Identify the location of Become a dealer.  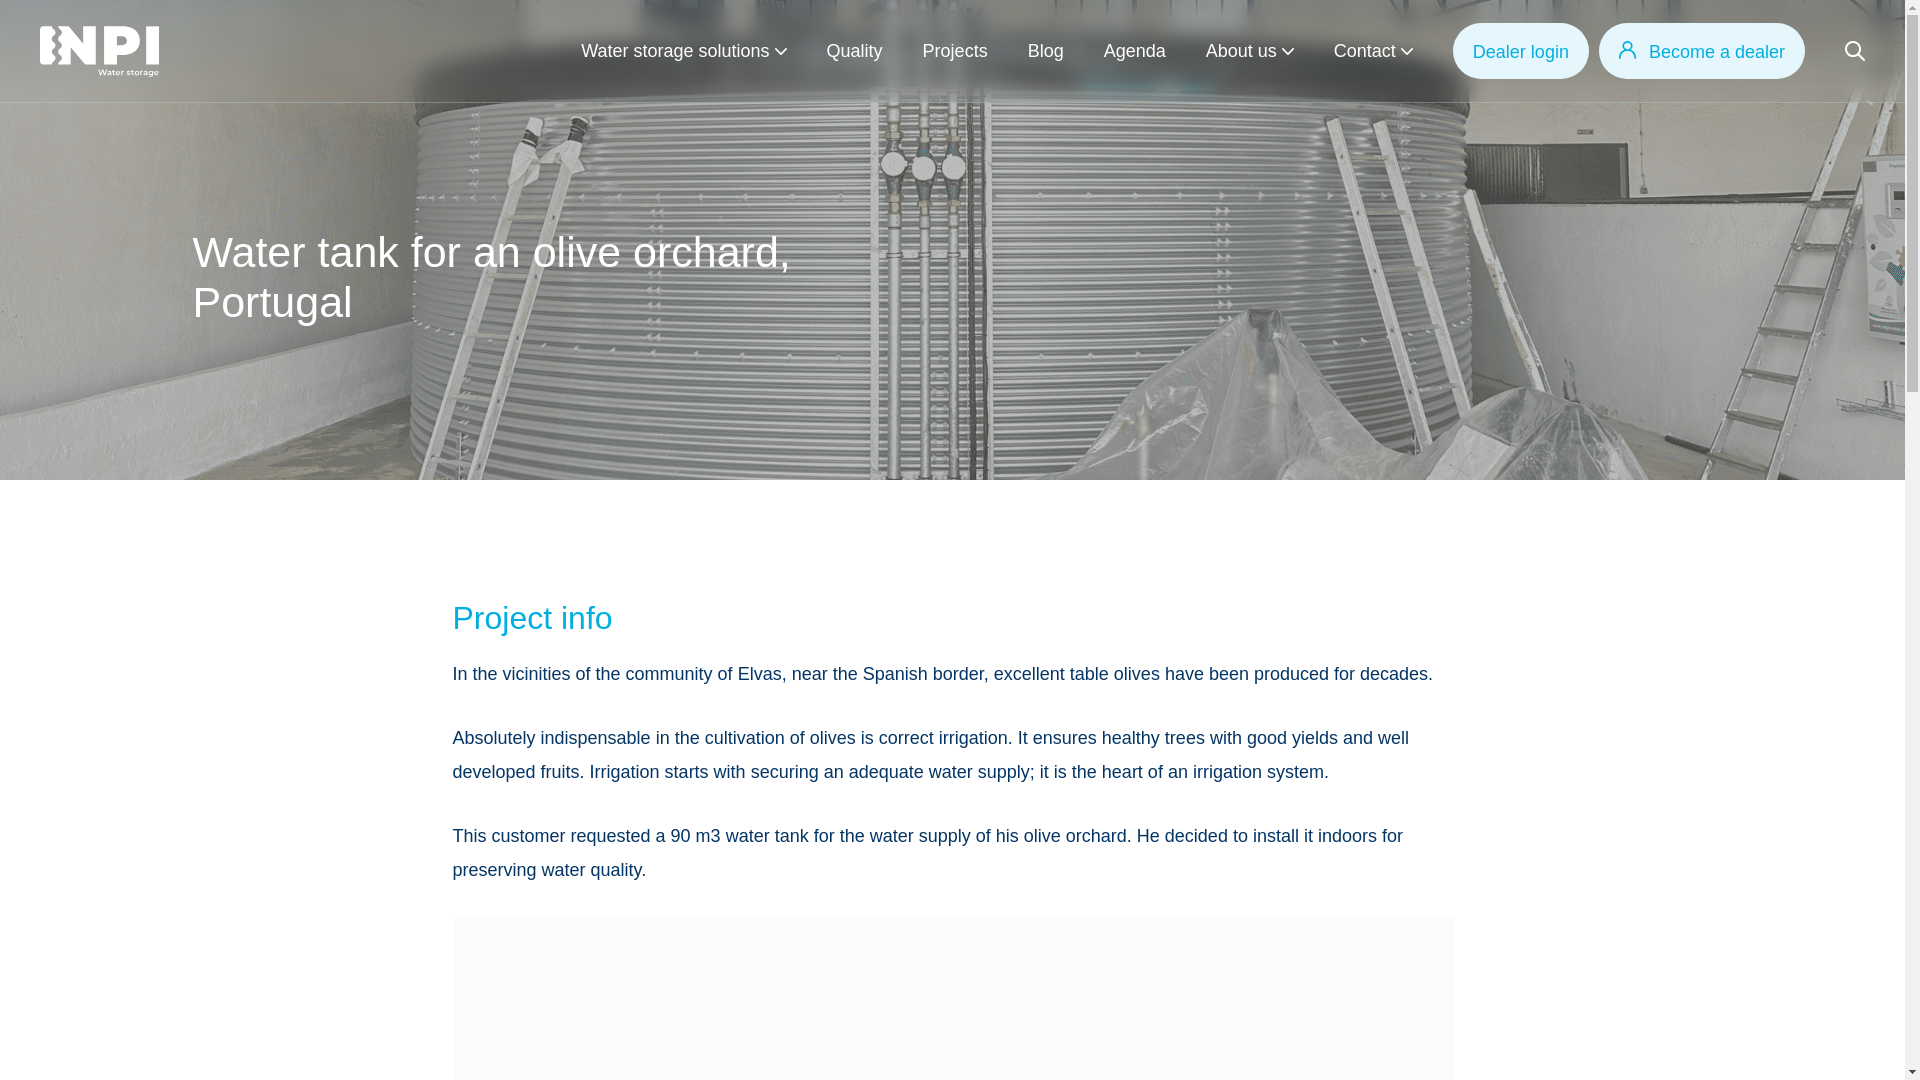
(1702, 50).